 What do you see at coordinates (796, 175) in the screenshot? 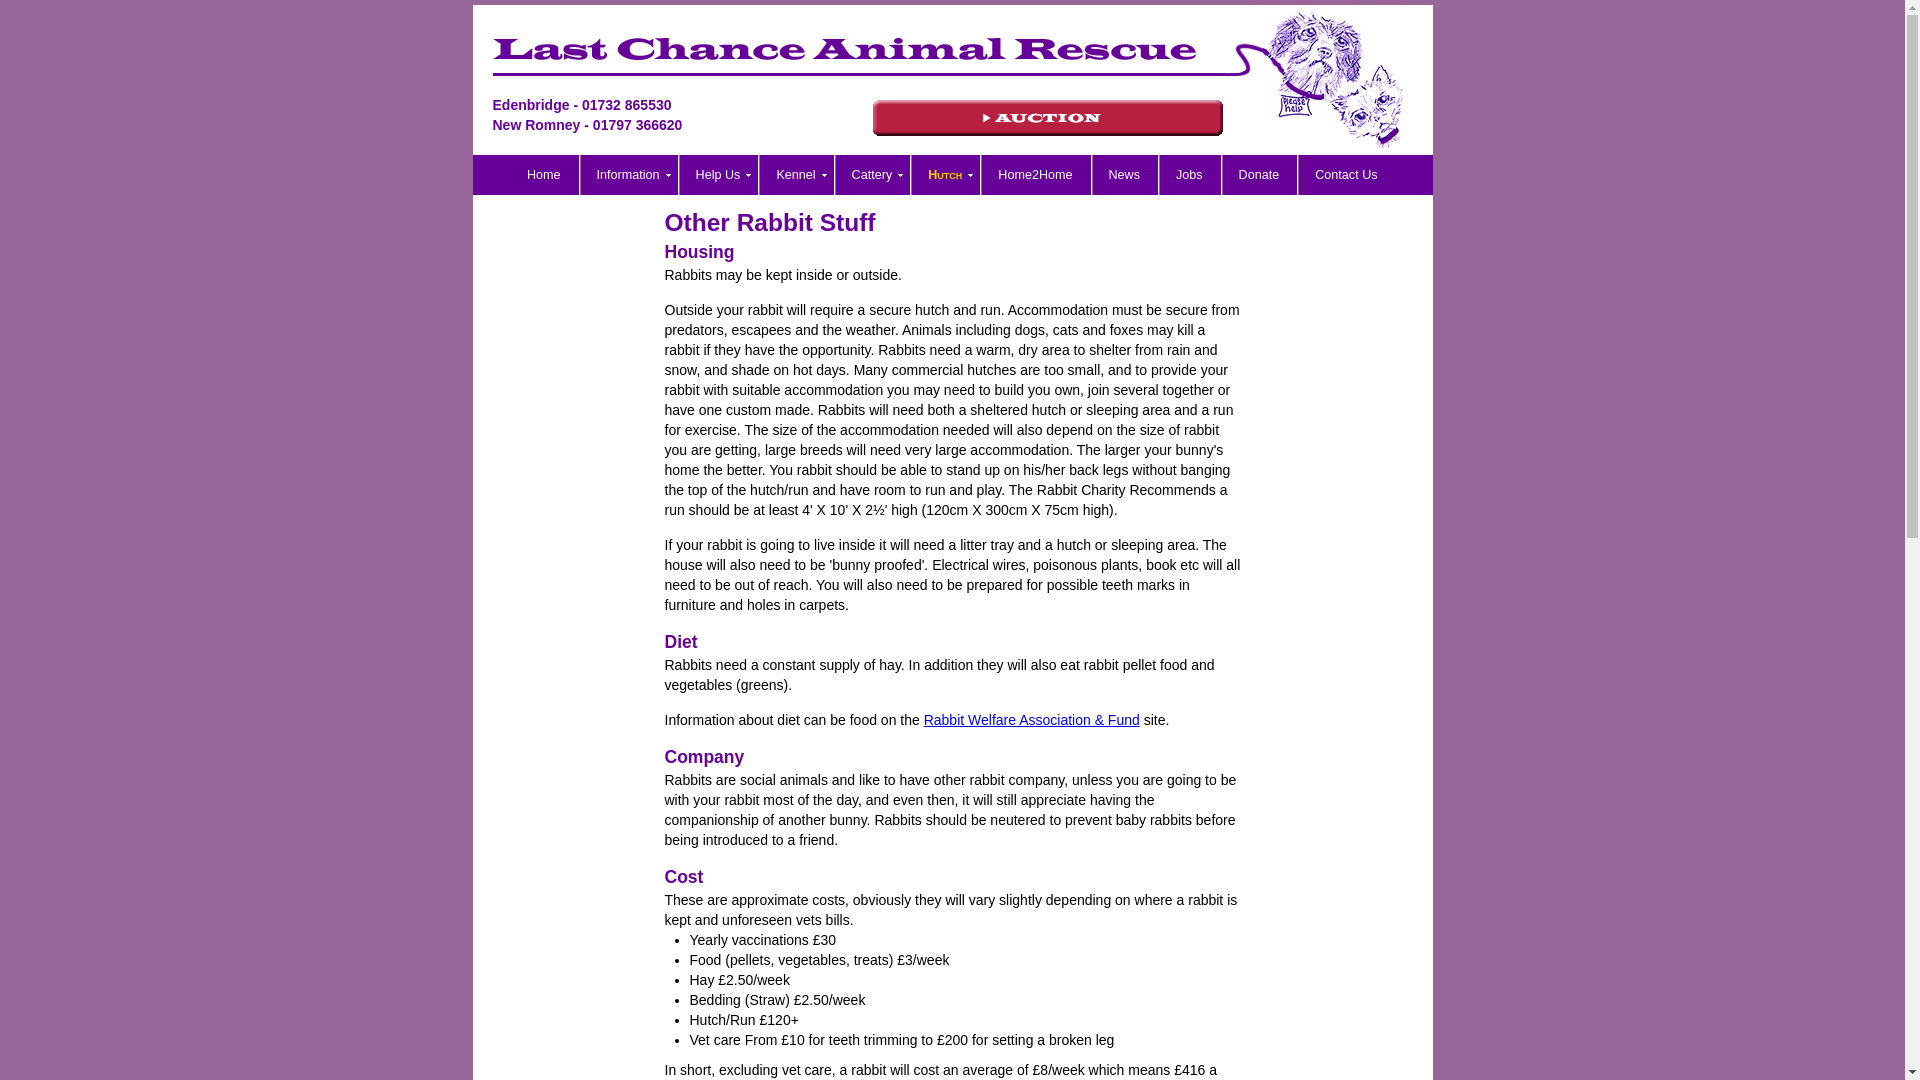
I see `Kennel` at bounding box center [796, 175].